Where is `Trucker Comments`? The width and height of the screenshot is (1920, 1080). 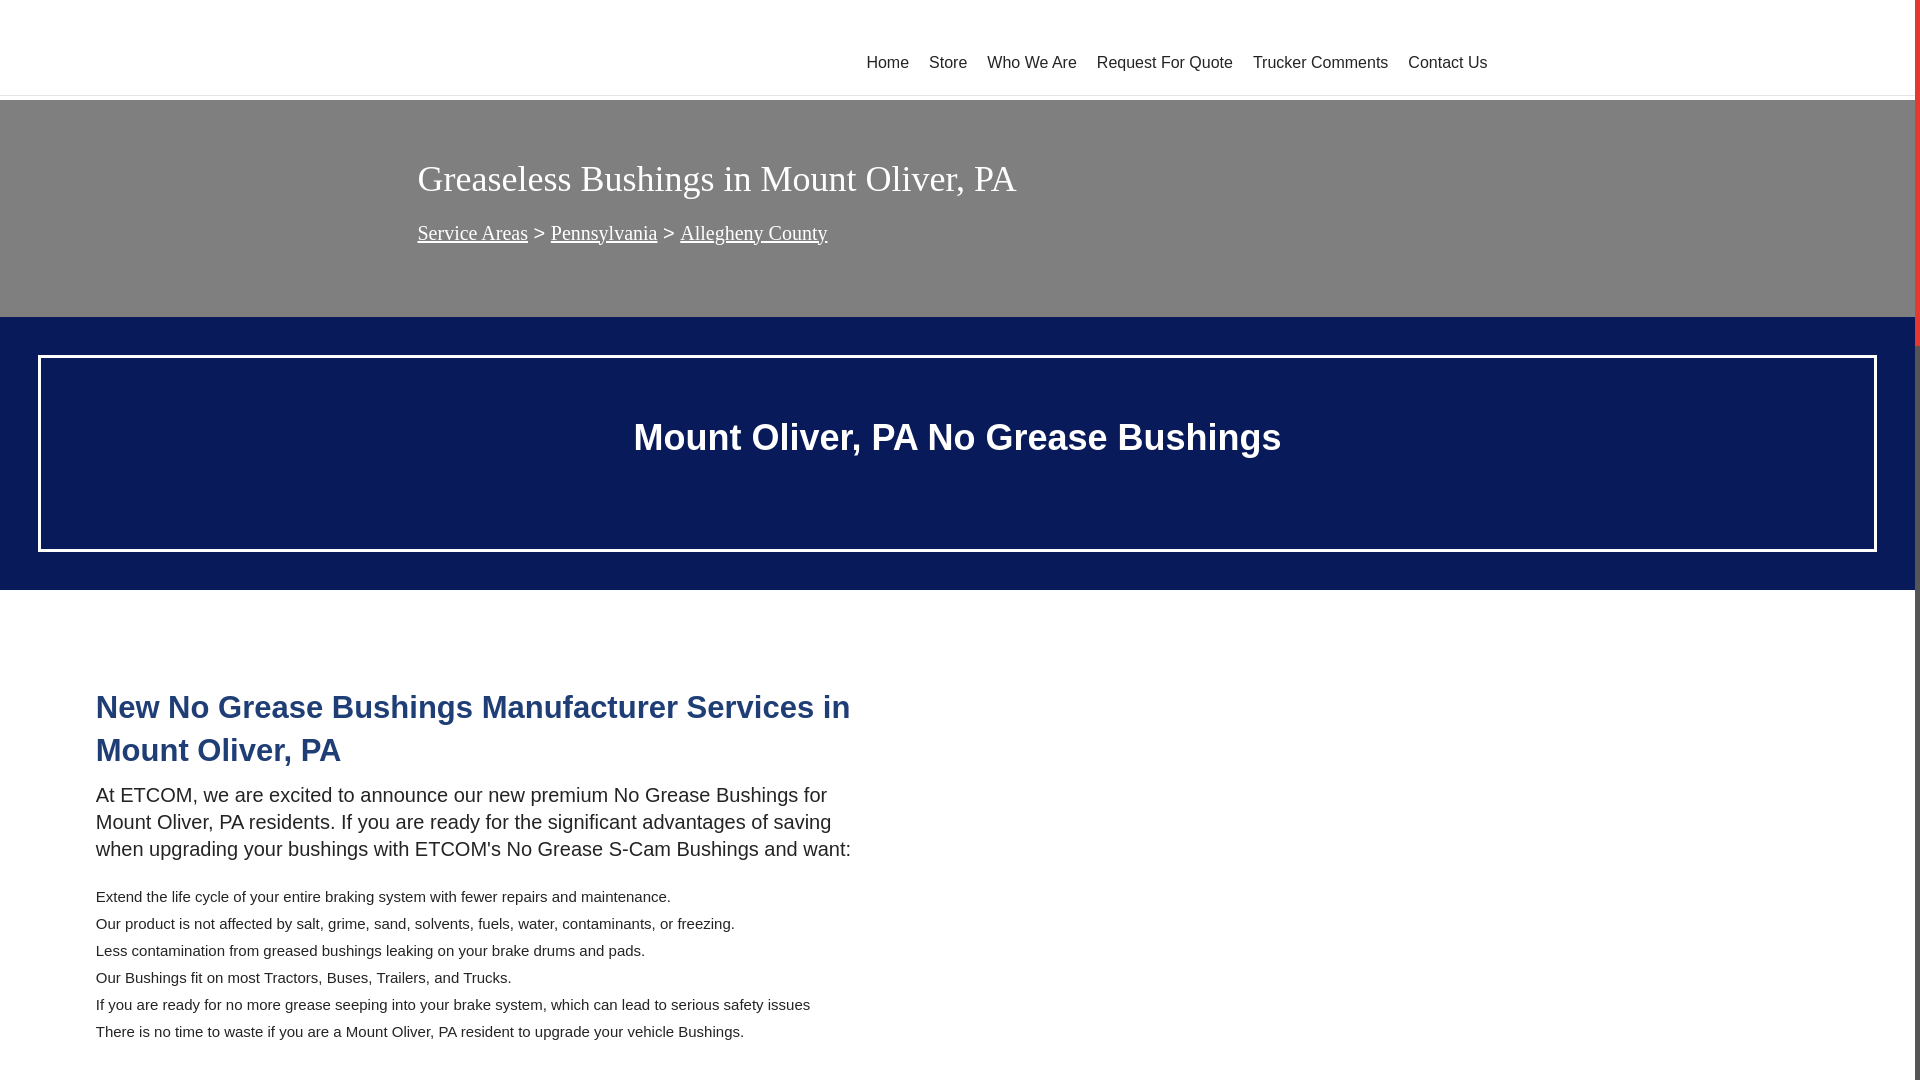 Trucker Comments is located at coordinates (1320, 62).